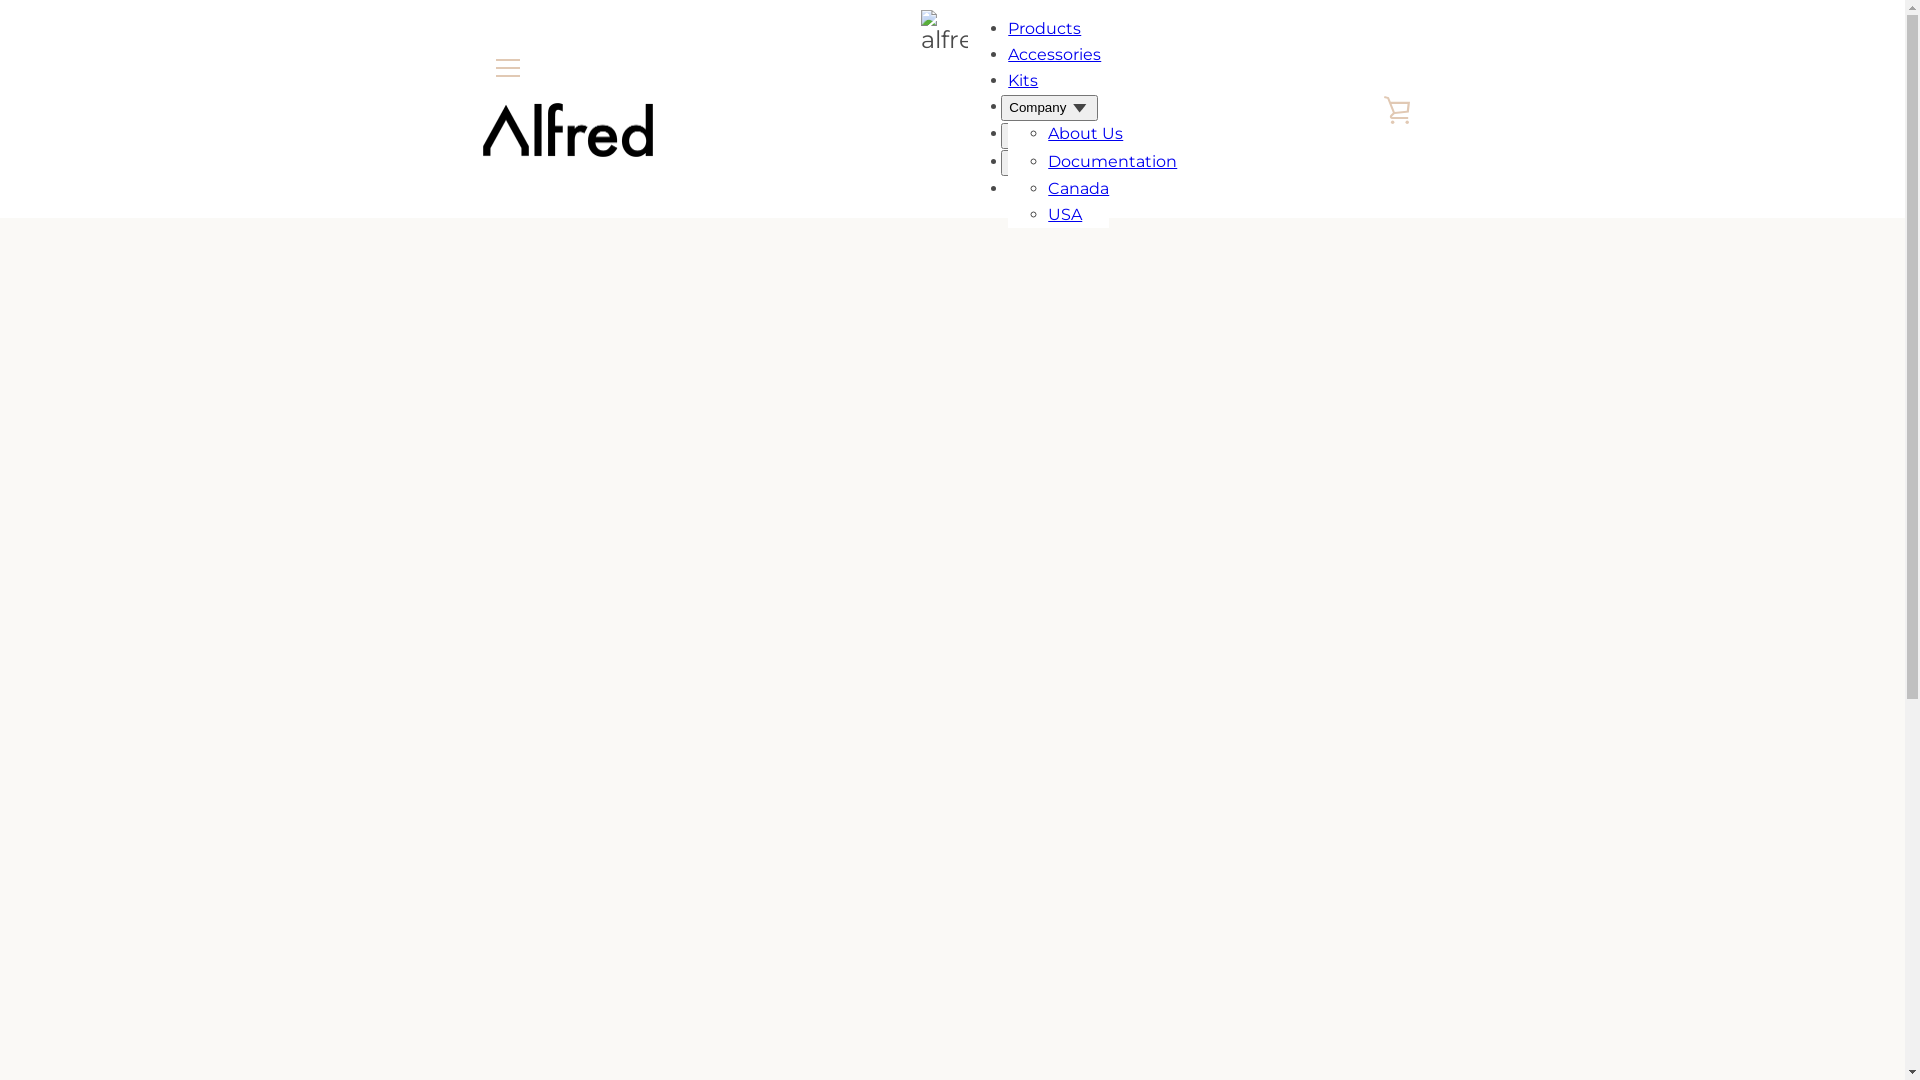  What do you see at coordinates (1078, 188) in the screenshot?
I see `Canada` at bounding box center [1078, 188].